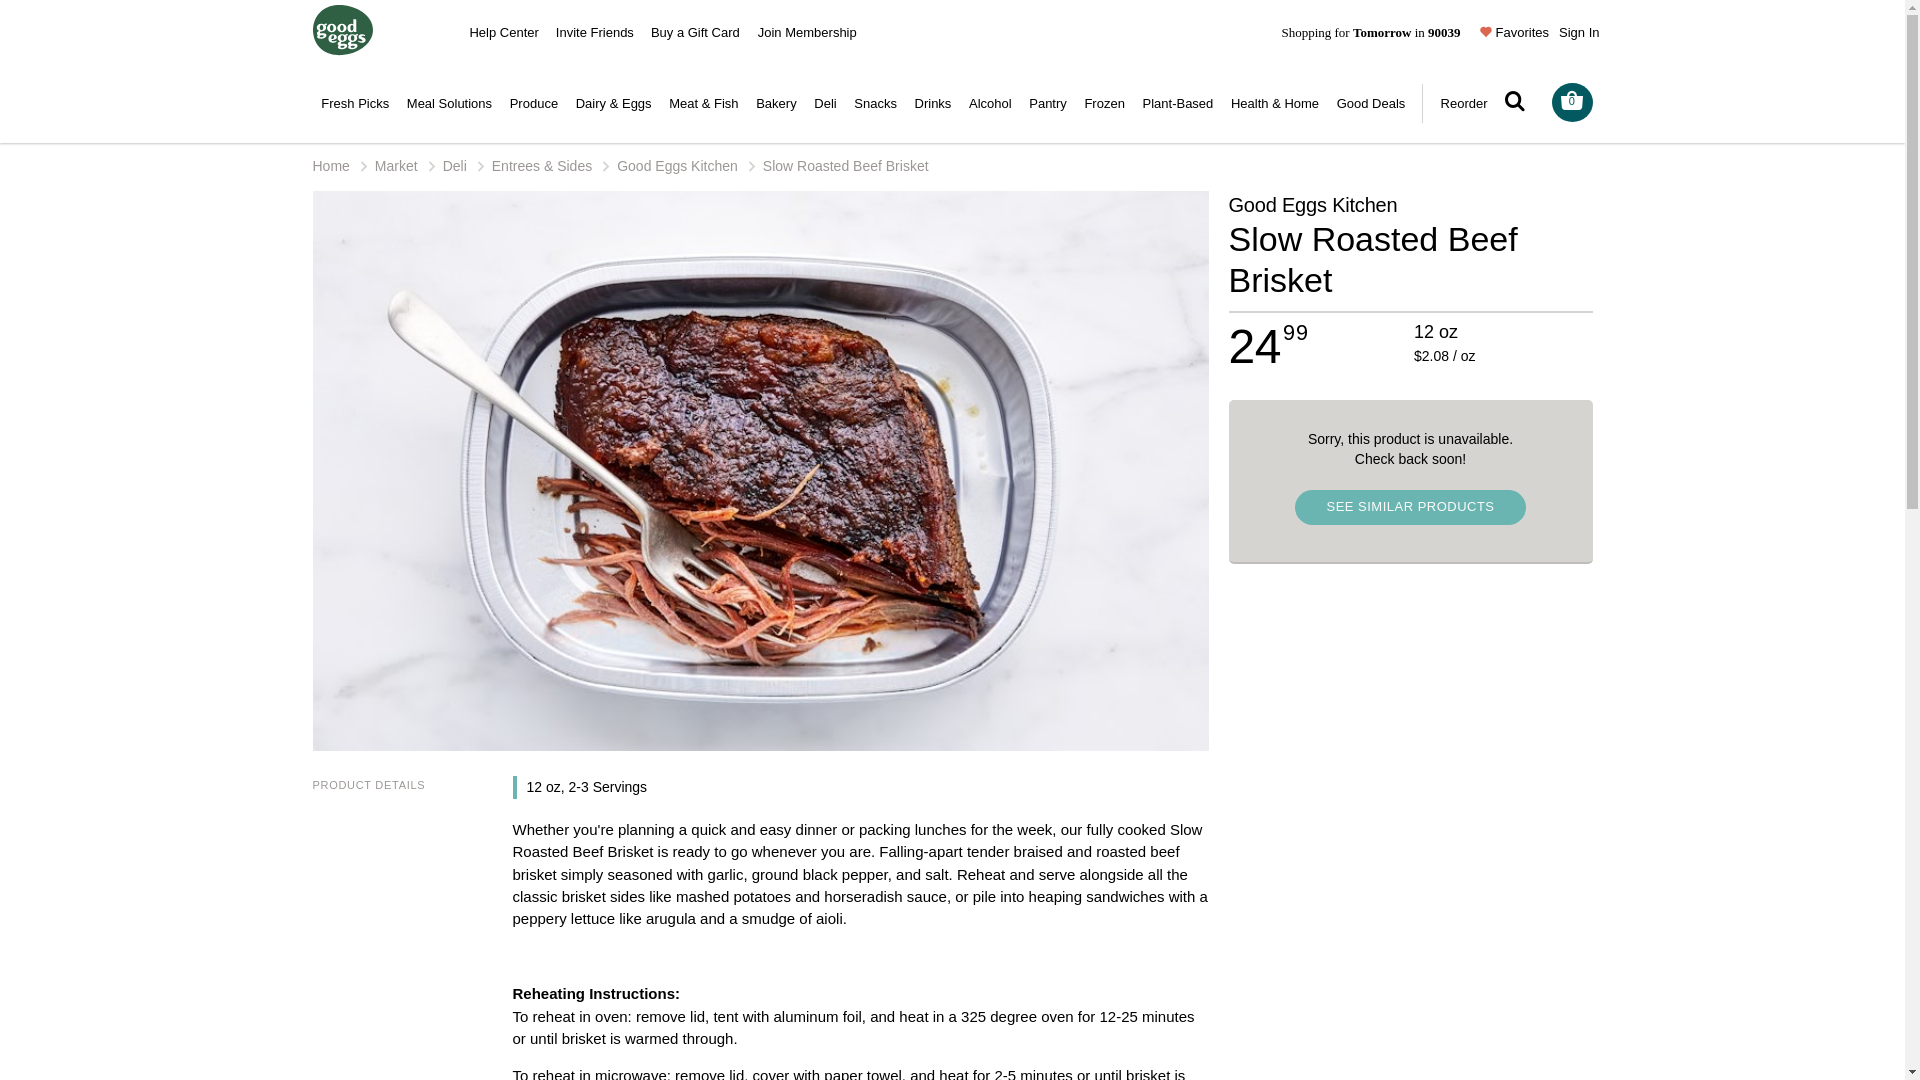 This screenshot has height=1080, width=1920. Describe the element at coordinates (534, 104) in the screenshot. I see `Produce` at that location.